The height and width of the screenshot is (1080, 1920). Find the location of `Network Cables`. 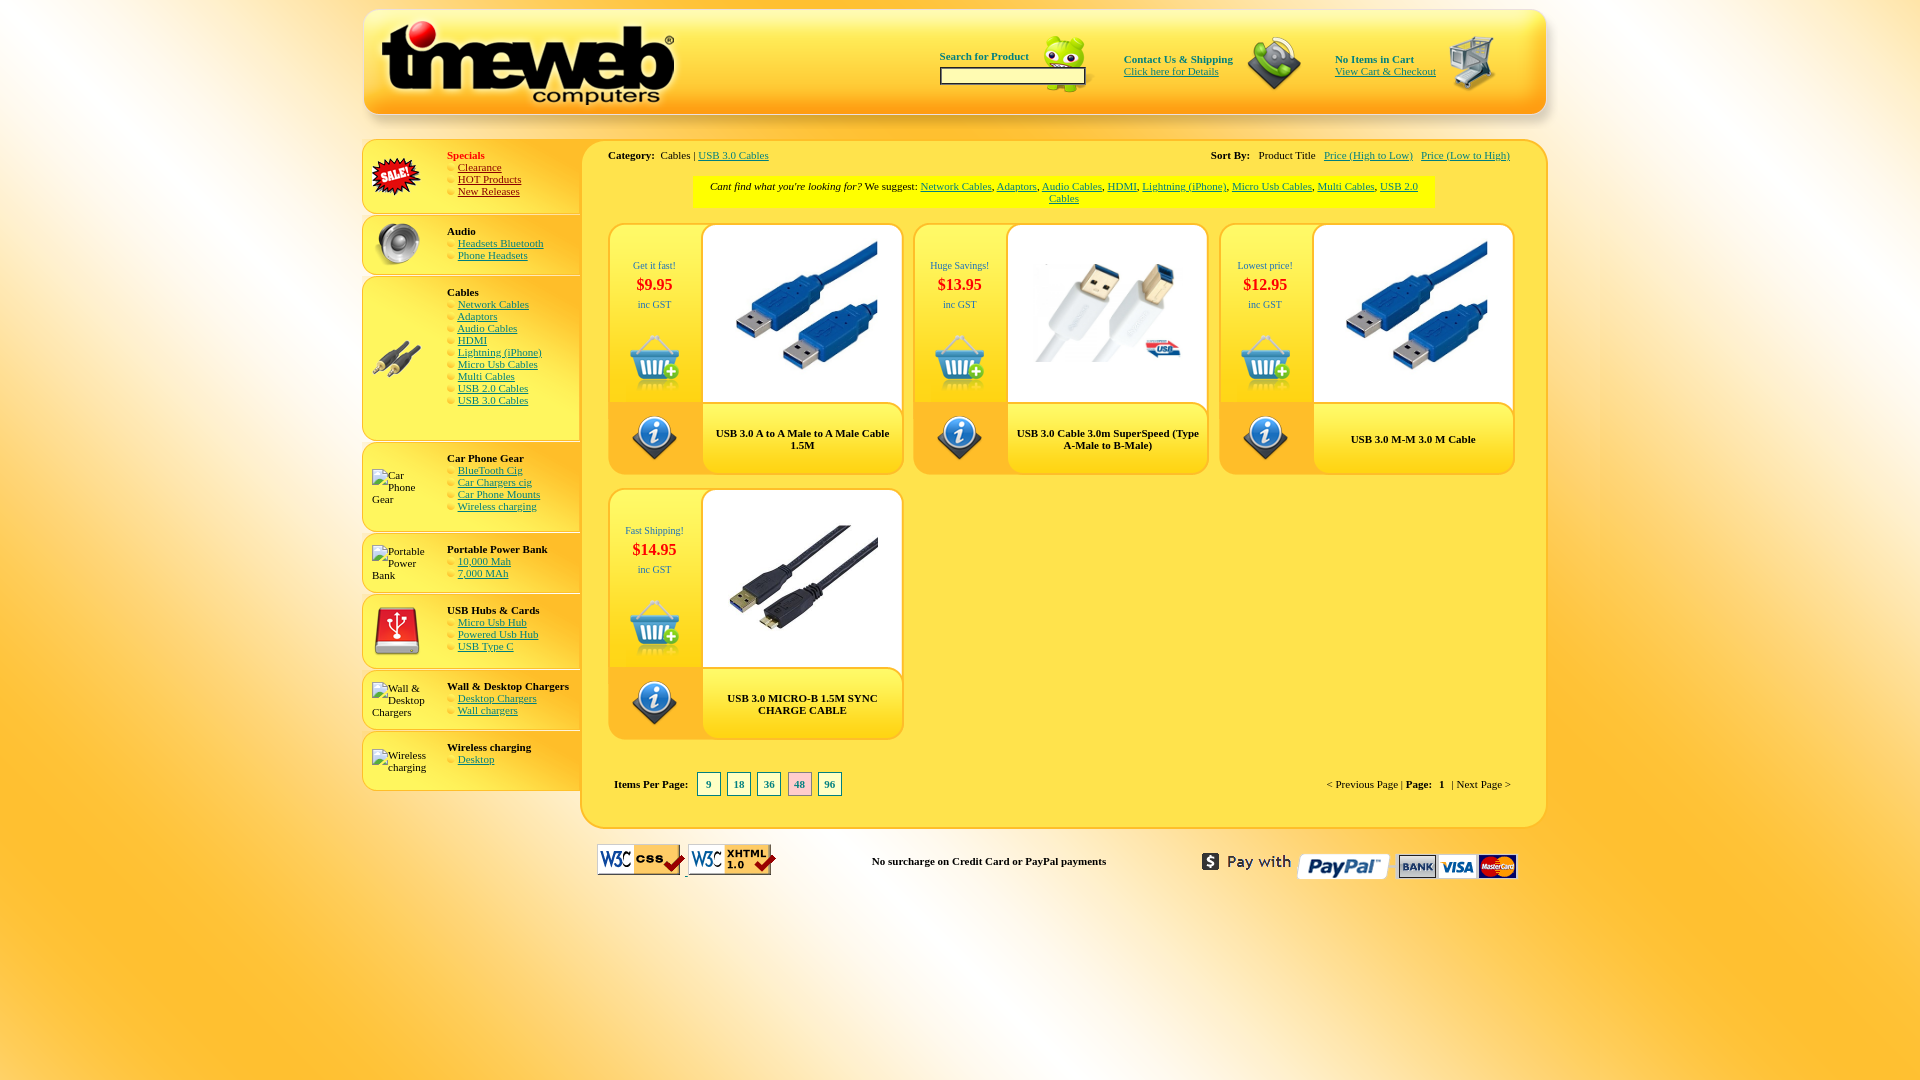

Network Cables is located at coordinates (494, 304).